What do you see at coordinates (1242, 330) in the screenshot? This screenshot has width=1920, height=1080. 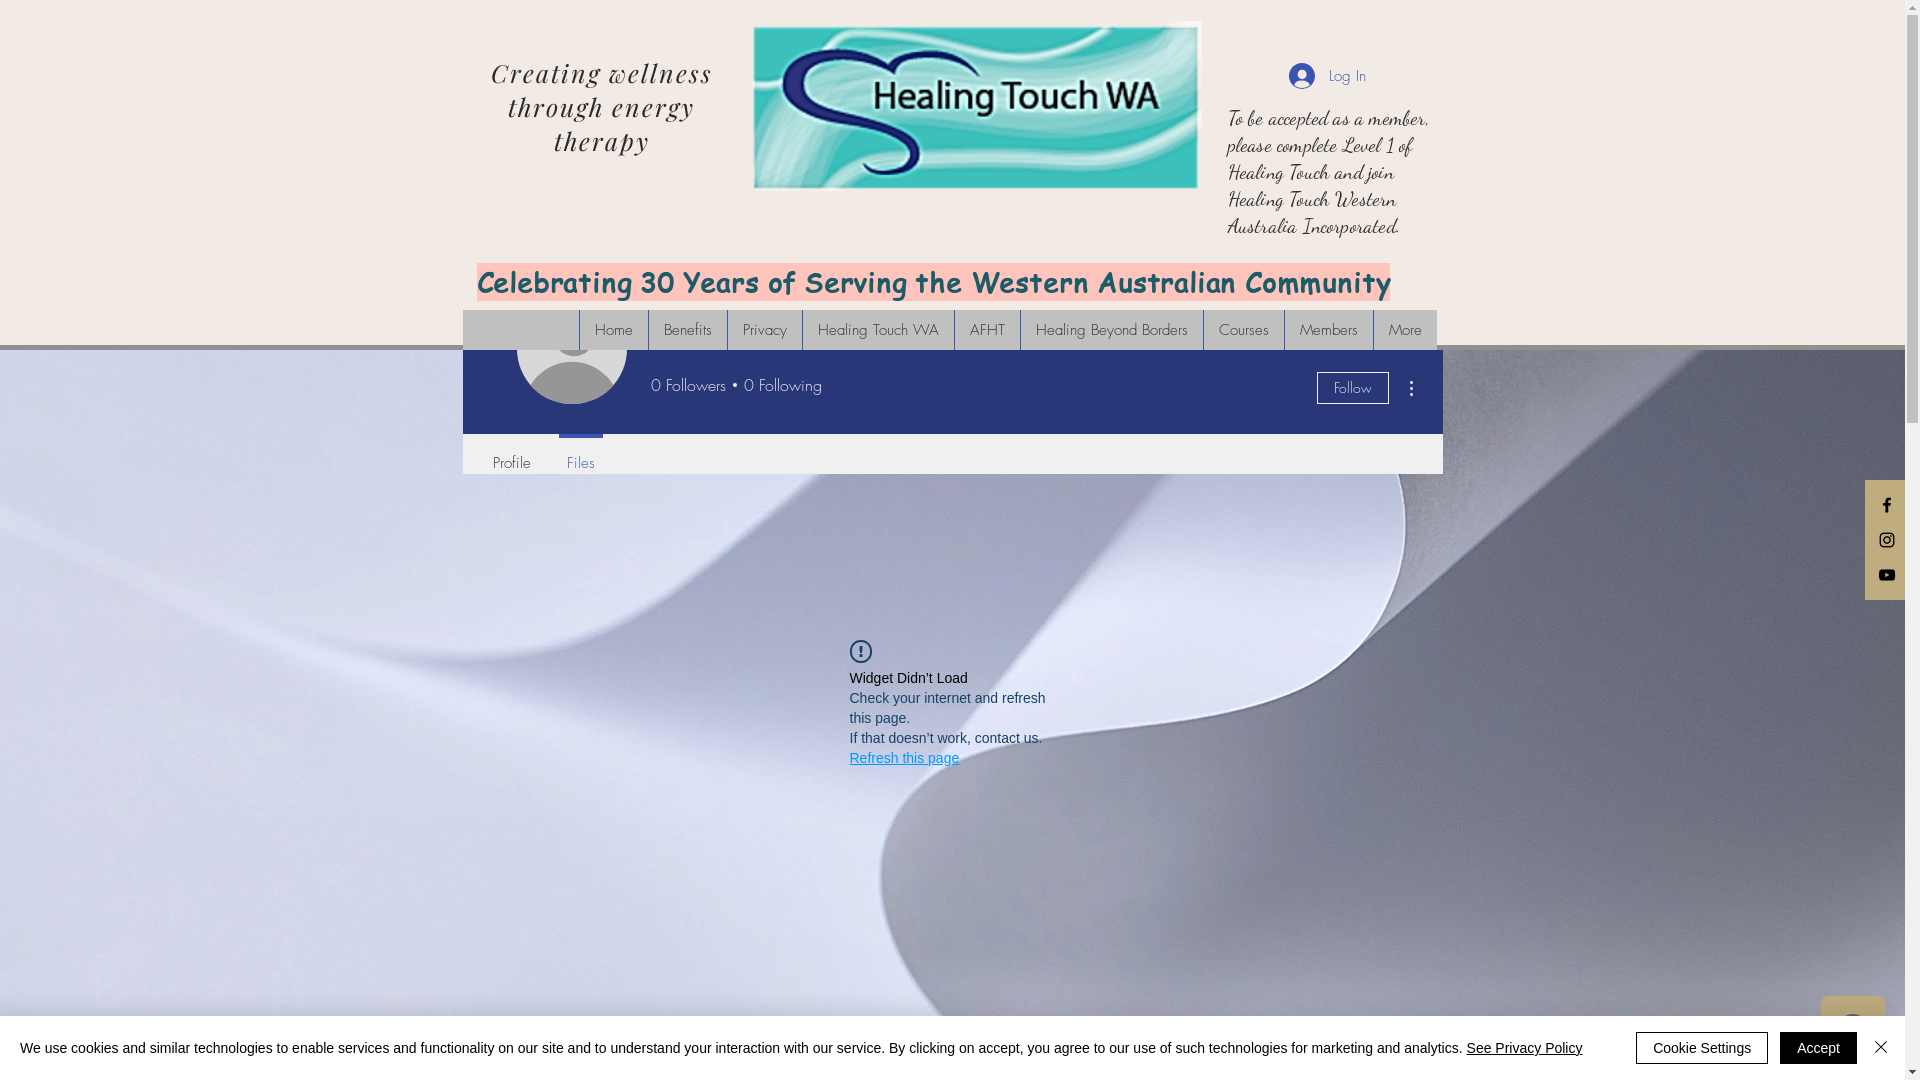 I see `Courses` at bounding box center [1242, 330].